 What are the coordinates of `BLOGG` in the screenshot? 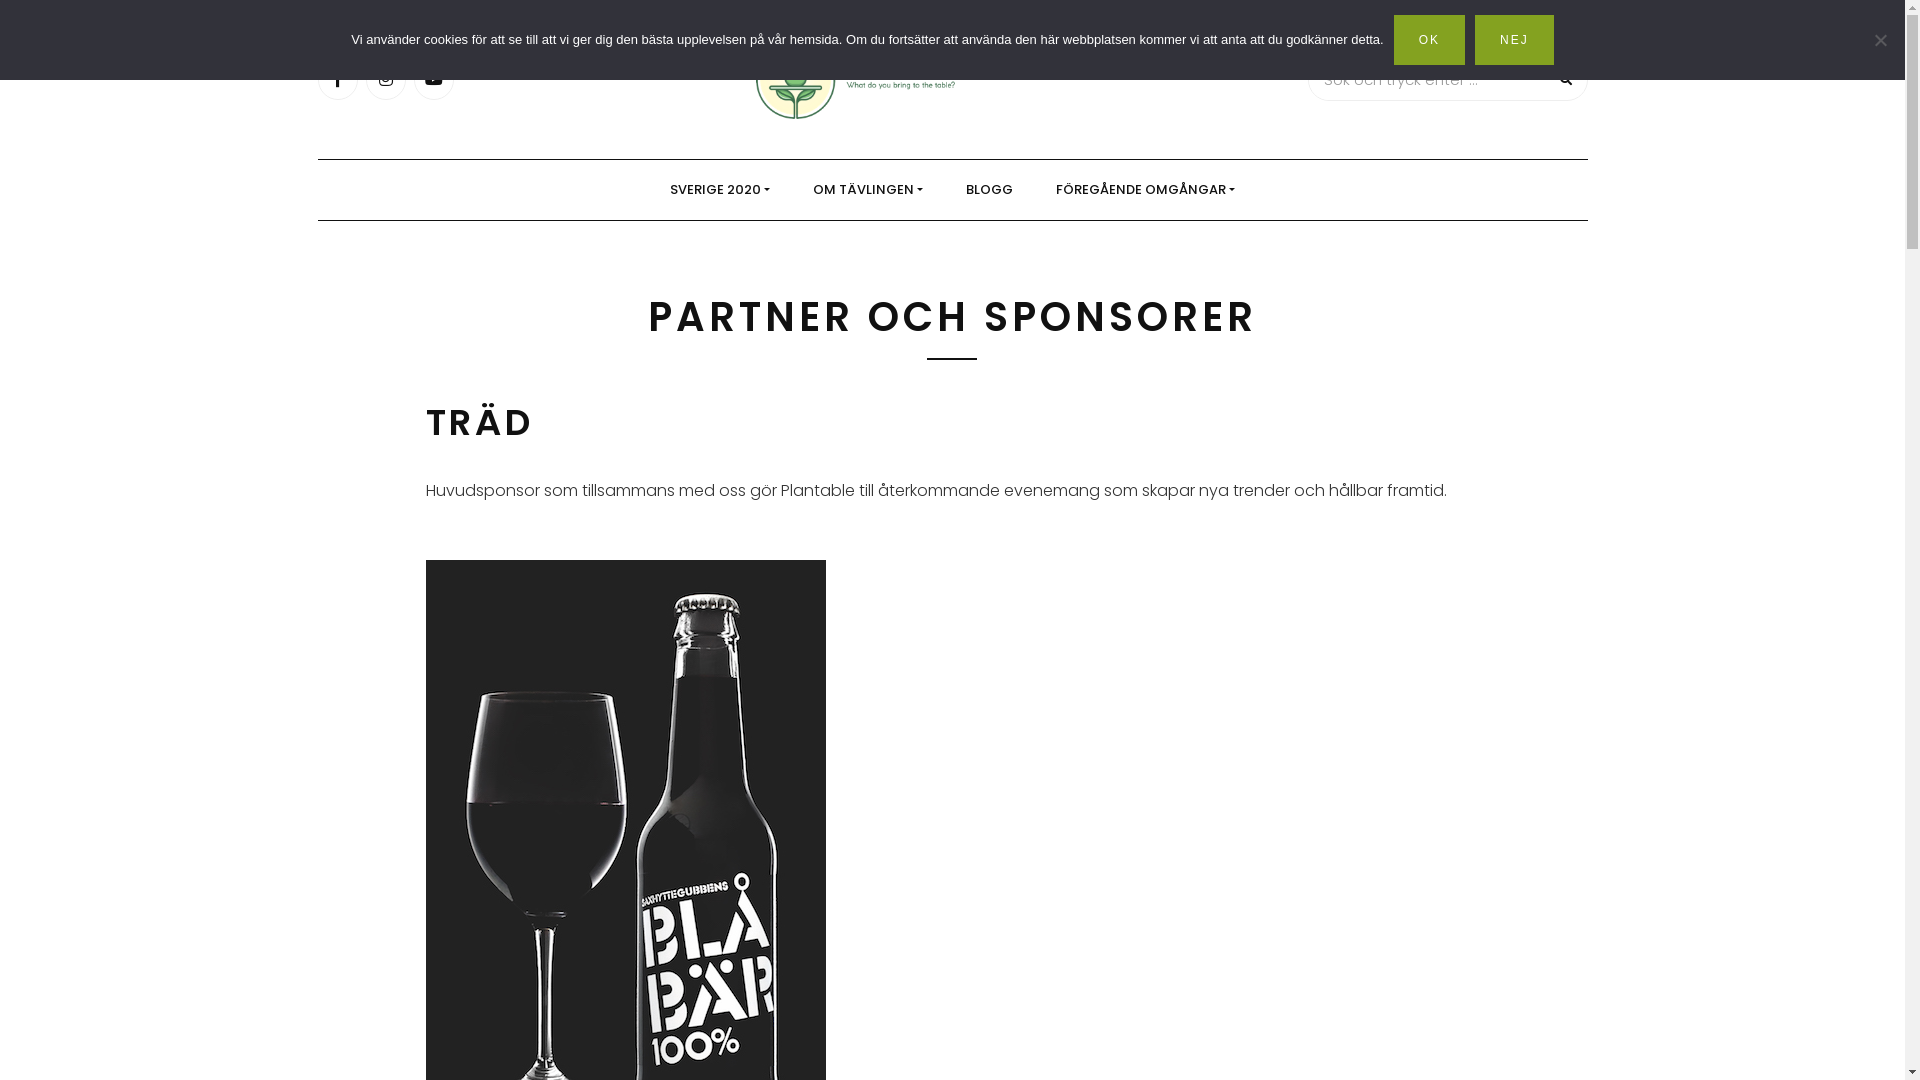 It's located at (990, 190).